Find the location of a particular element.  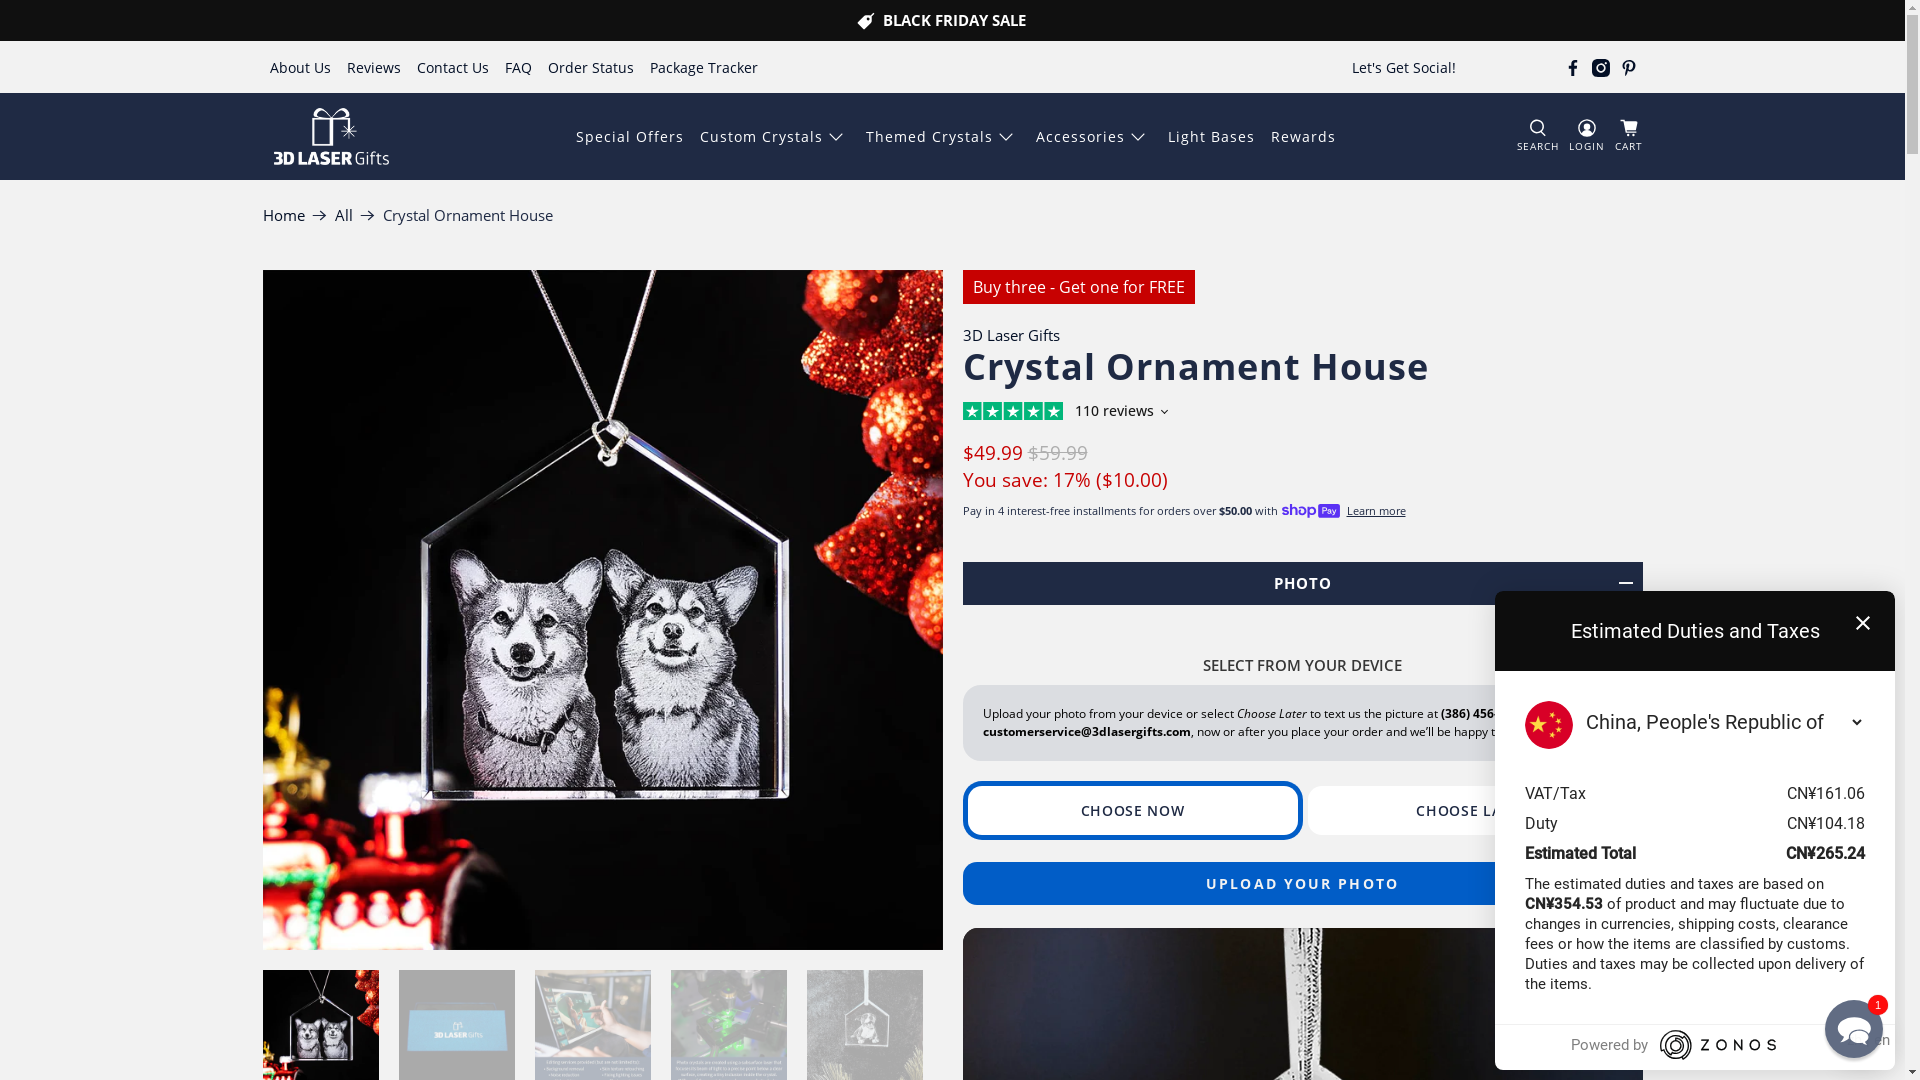

3D Laser Gifts on Pinterest is located at coordinates (1629, 68).